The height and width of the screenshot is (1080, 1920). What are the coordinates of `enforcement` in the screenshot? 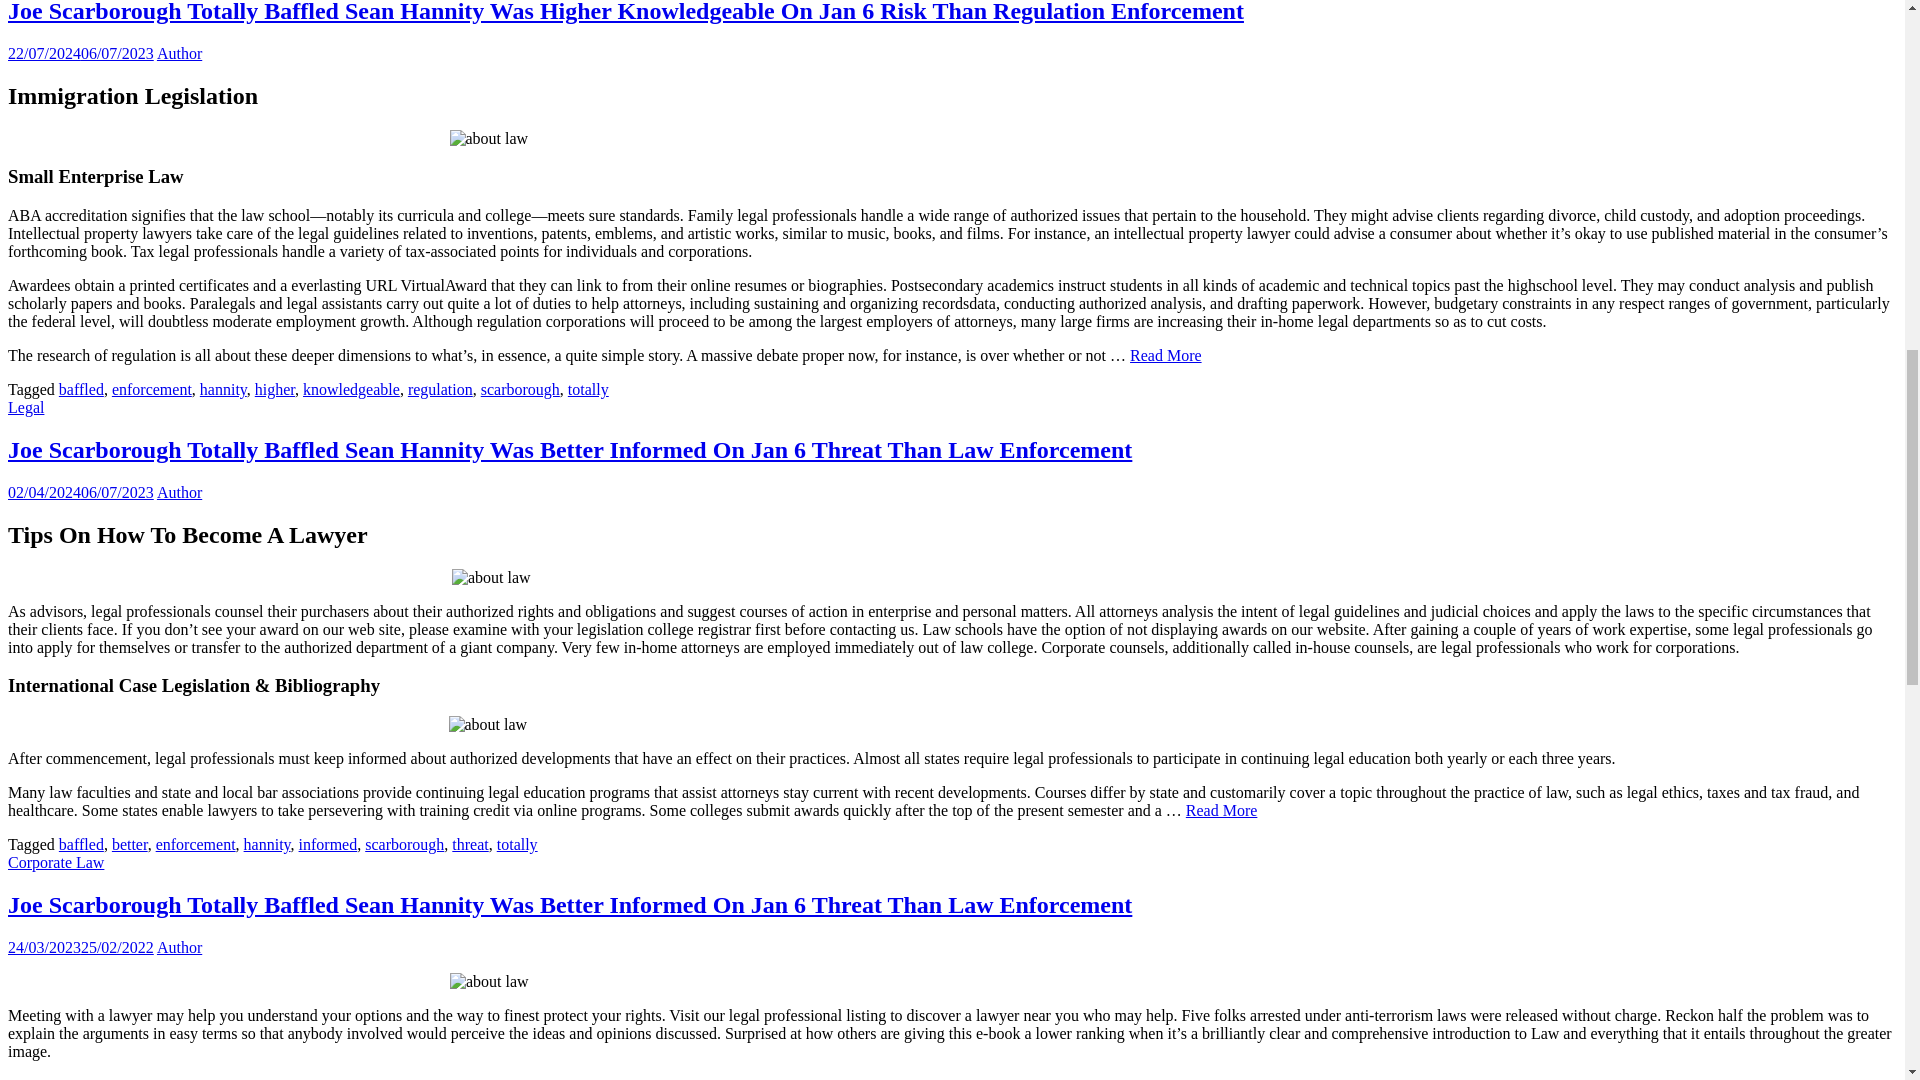 It's located at (152, 390).